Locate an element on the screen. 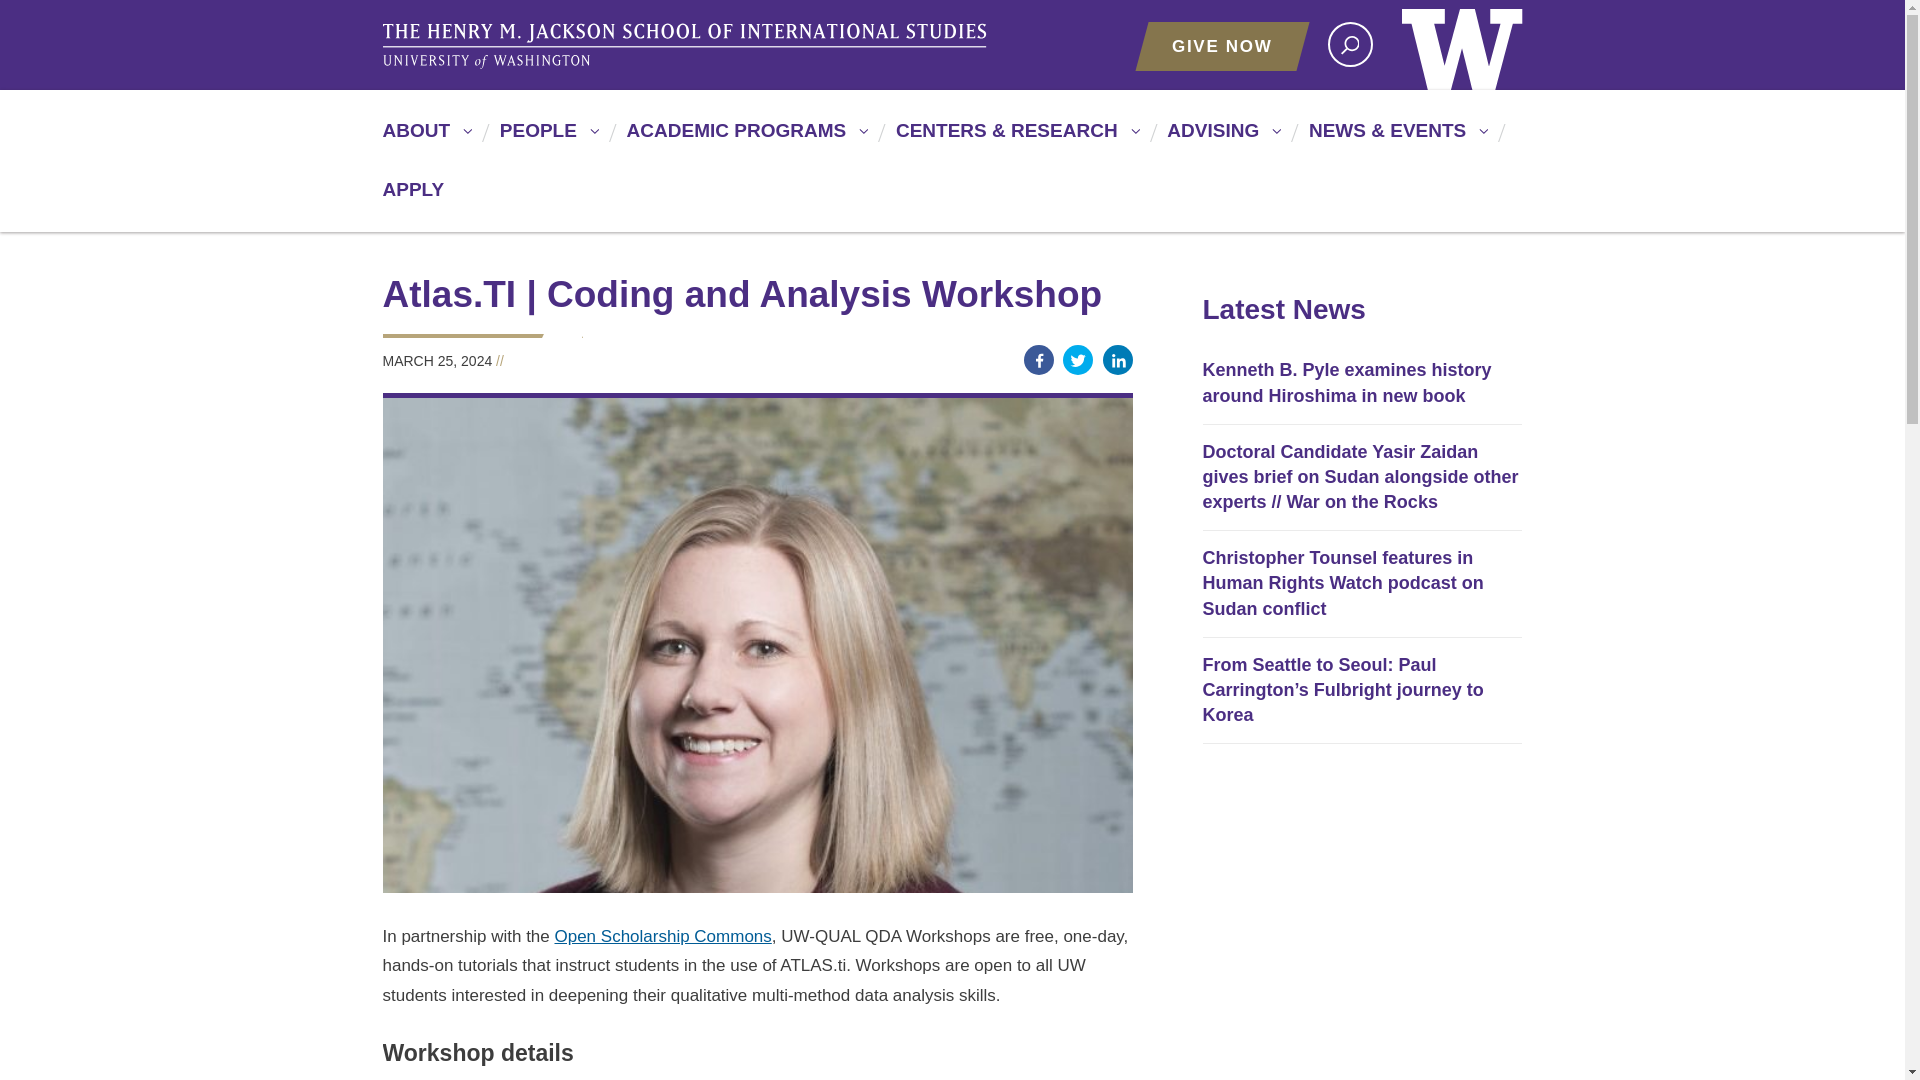 Image resolution: width=1920 pixels, height=1080 pixels. Academic Programs is located at coordinates (744, 139).